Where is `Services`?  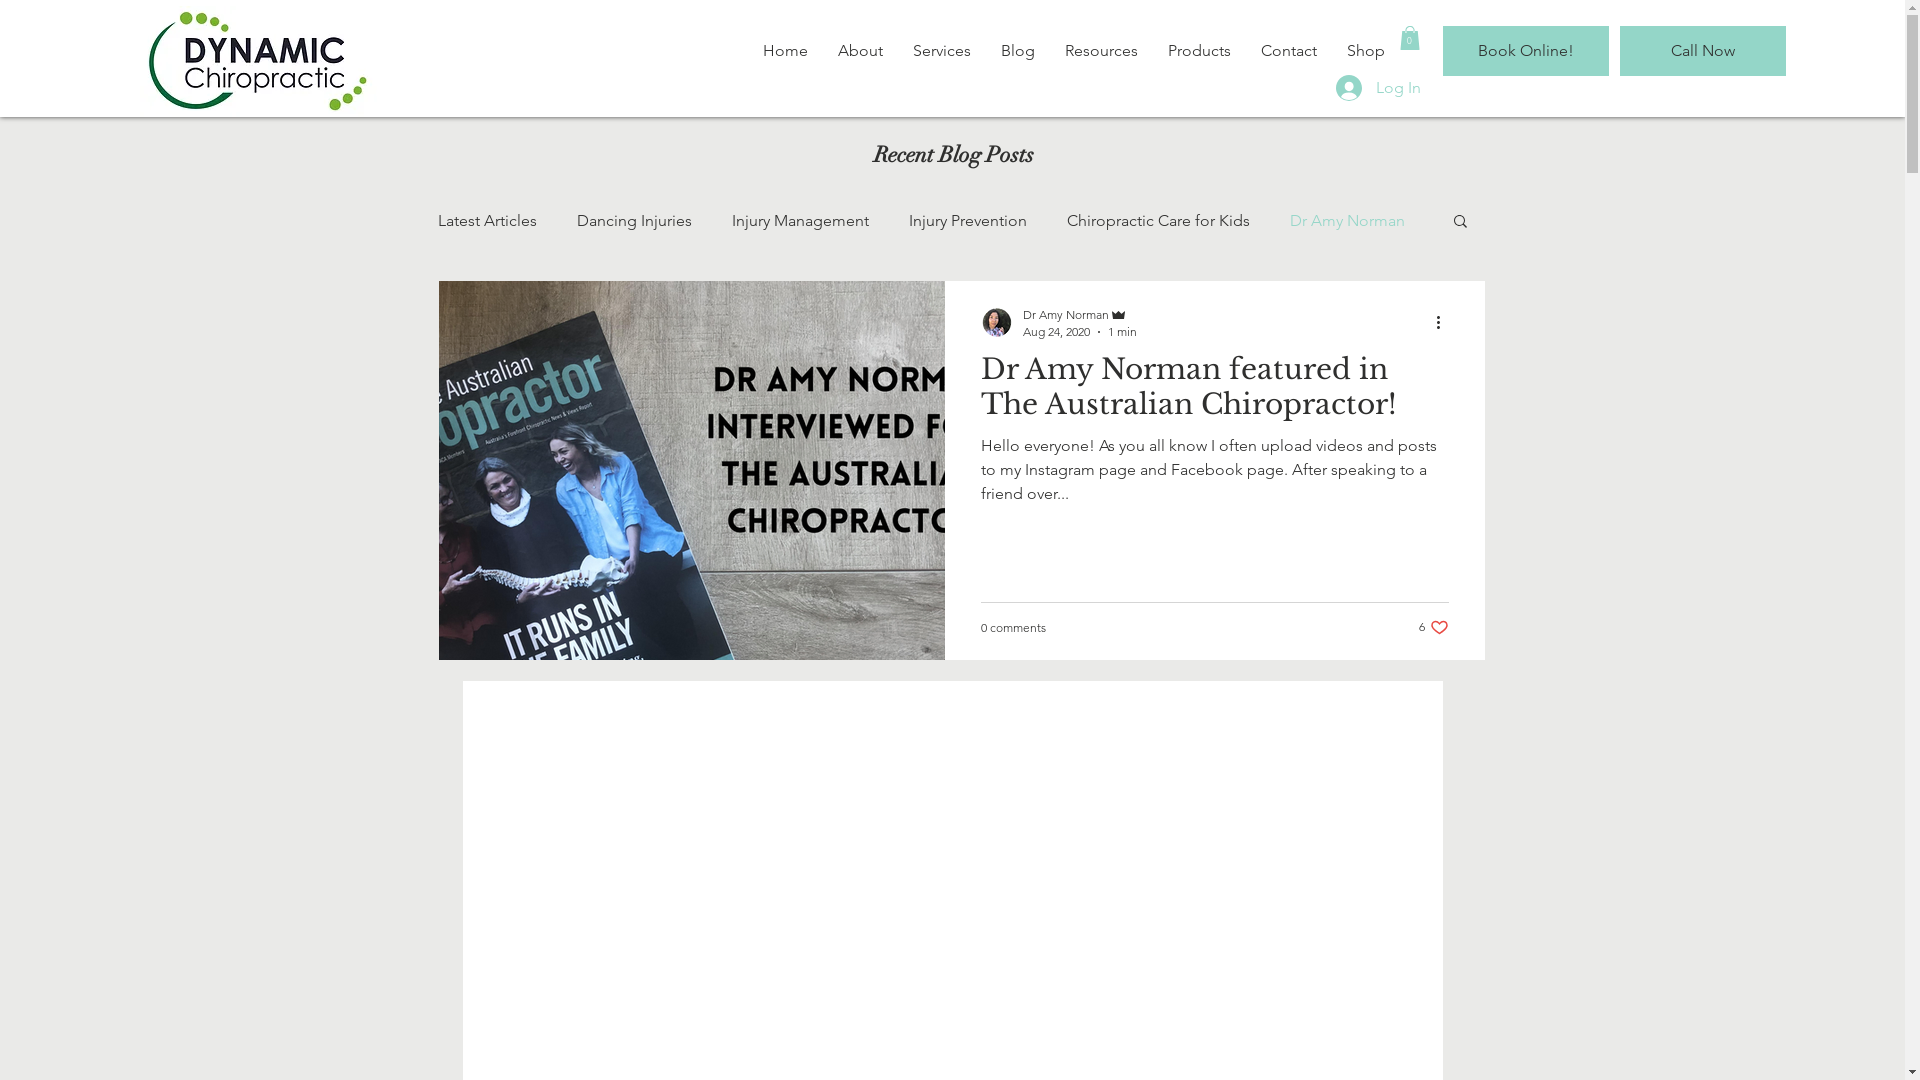
Services is located at coordinates (942, 51).